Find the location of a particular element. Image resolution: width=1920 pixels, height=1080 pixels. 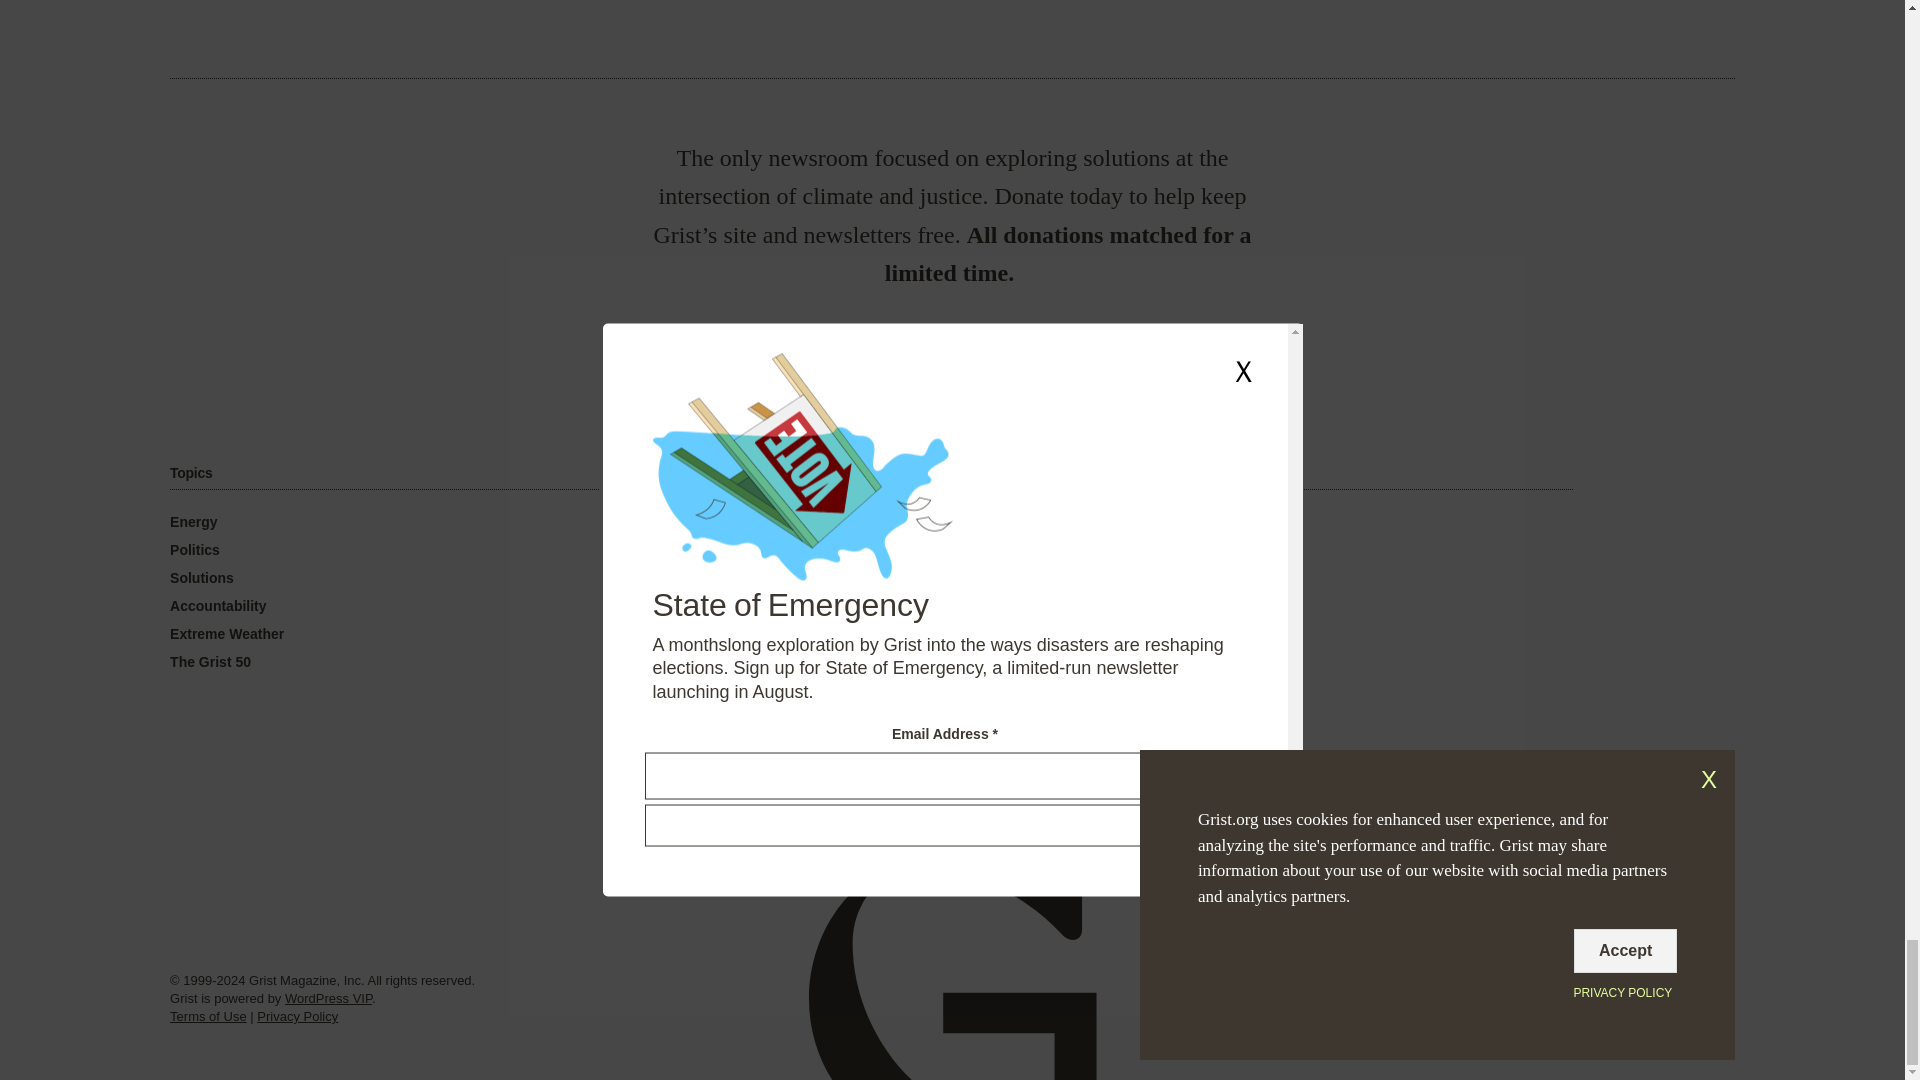

Company is located at coordinates (687, 473).